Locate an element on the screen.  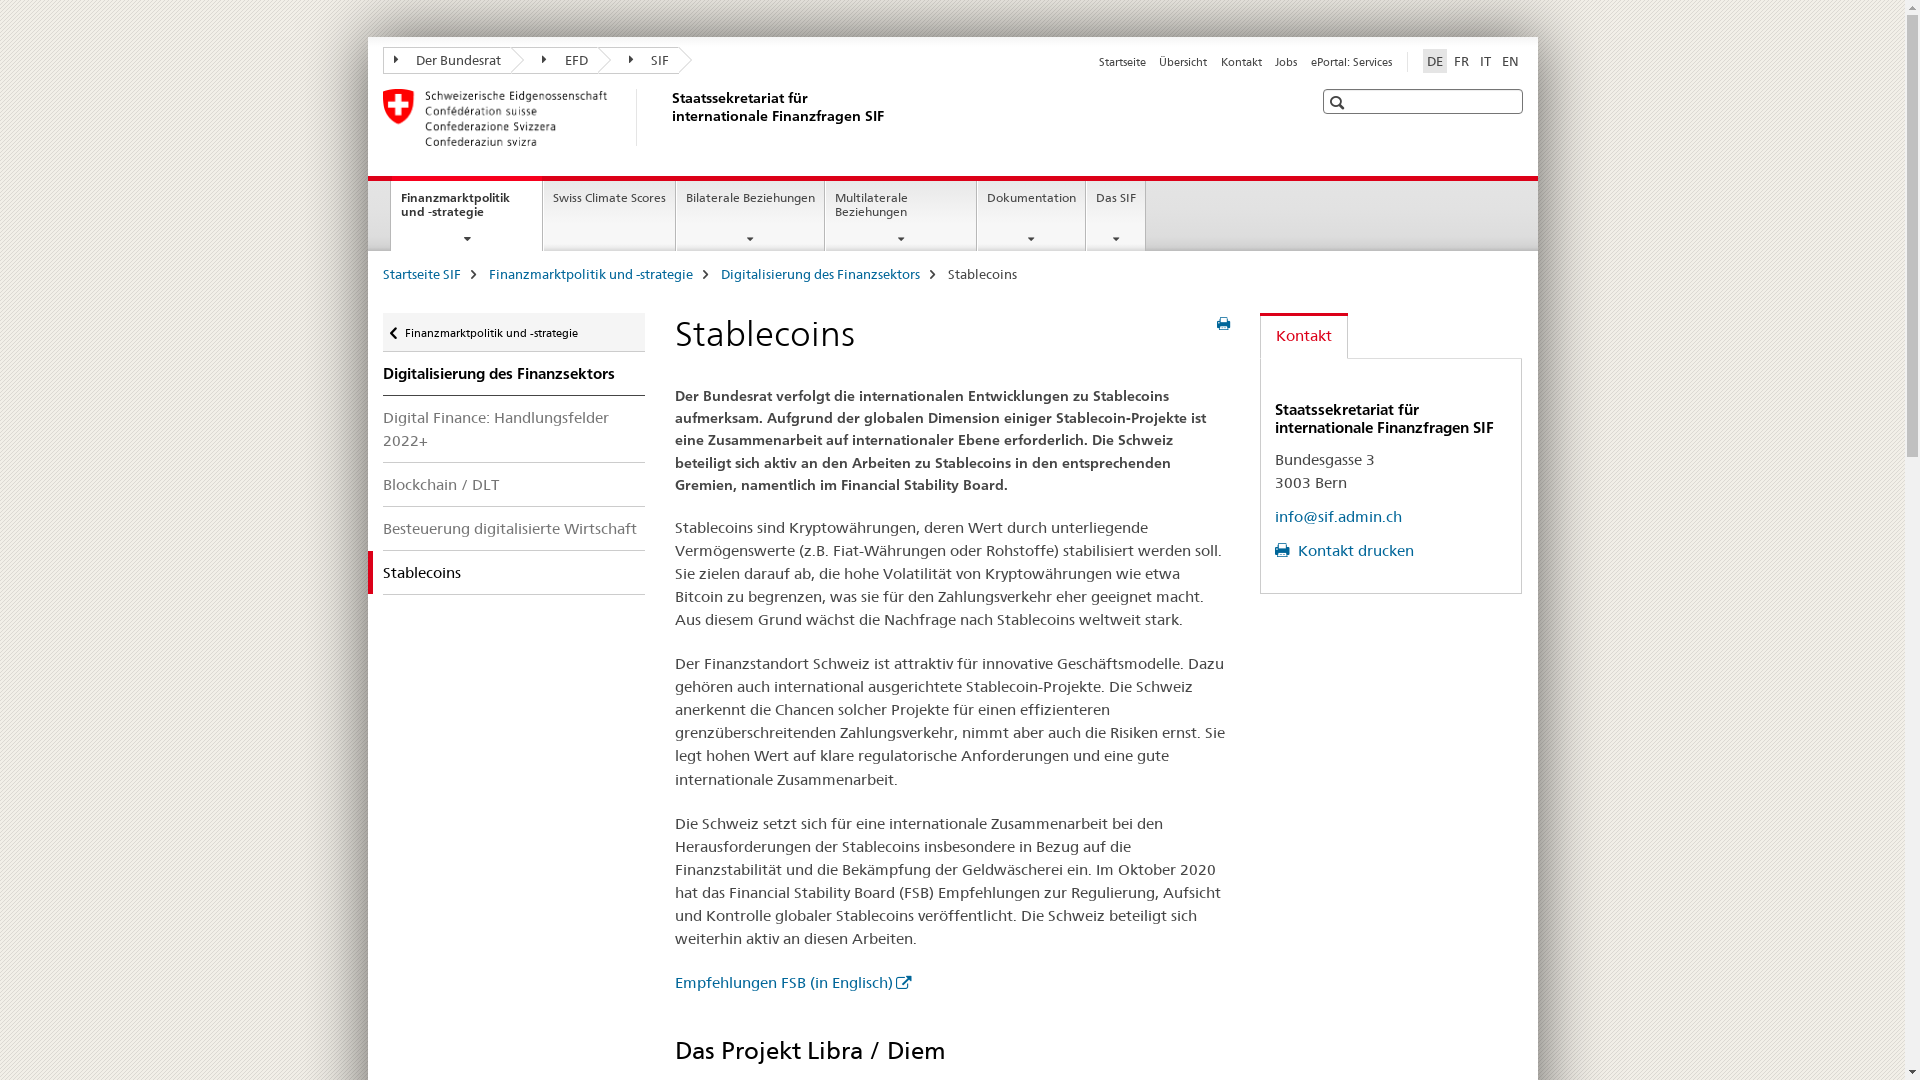
Digital Finance: Handlungsfelder 2022+ is located at coordinates (514, 429).